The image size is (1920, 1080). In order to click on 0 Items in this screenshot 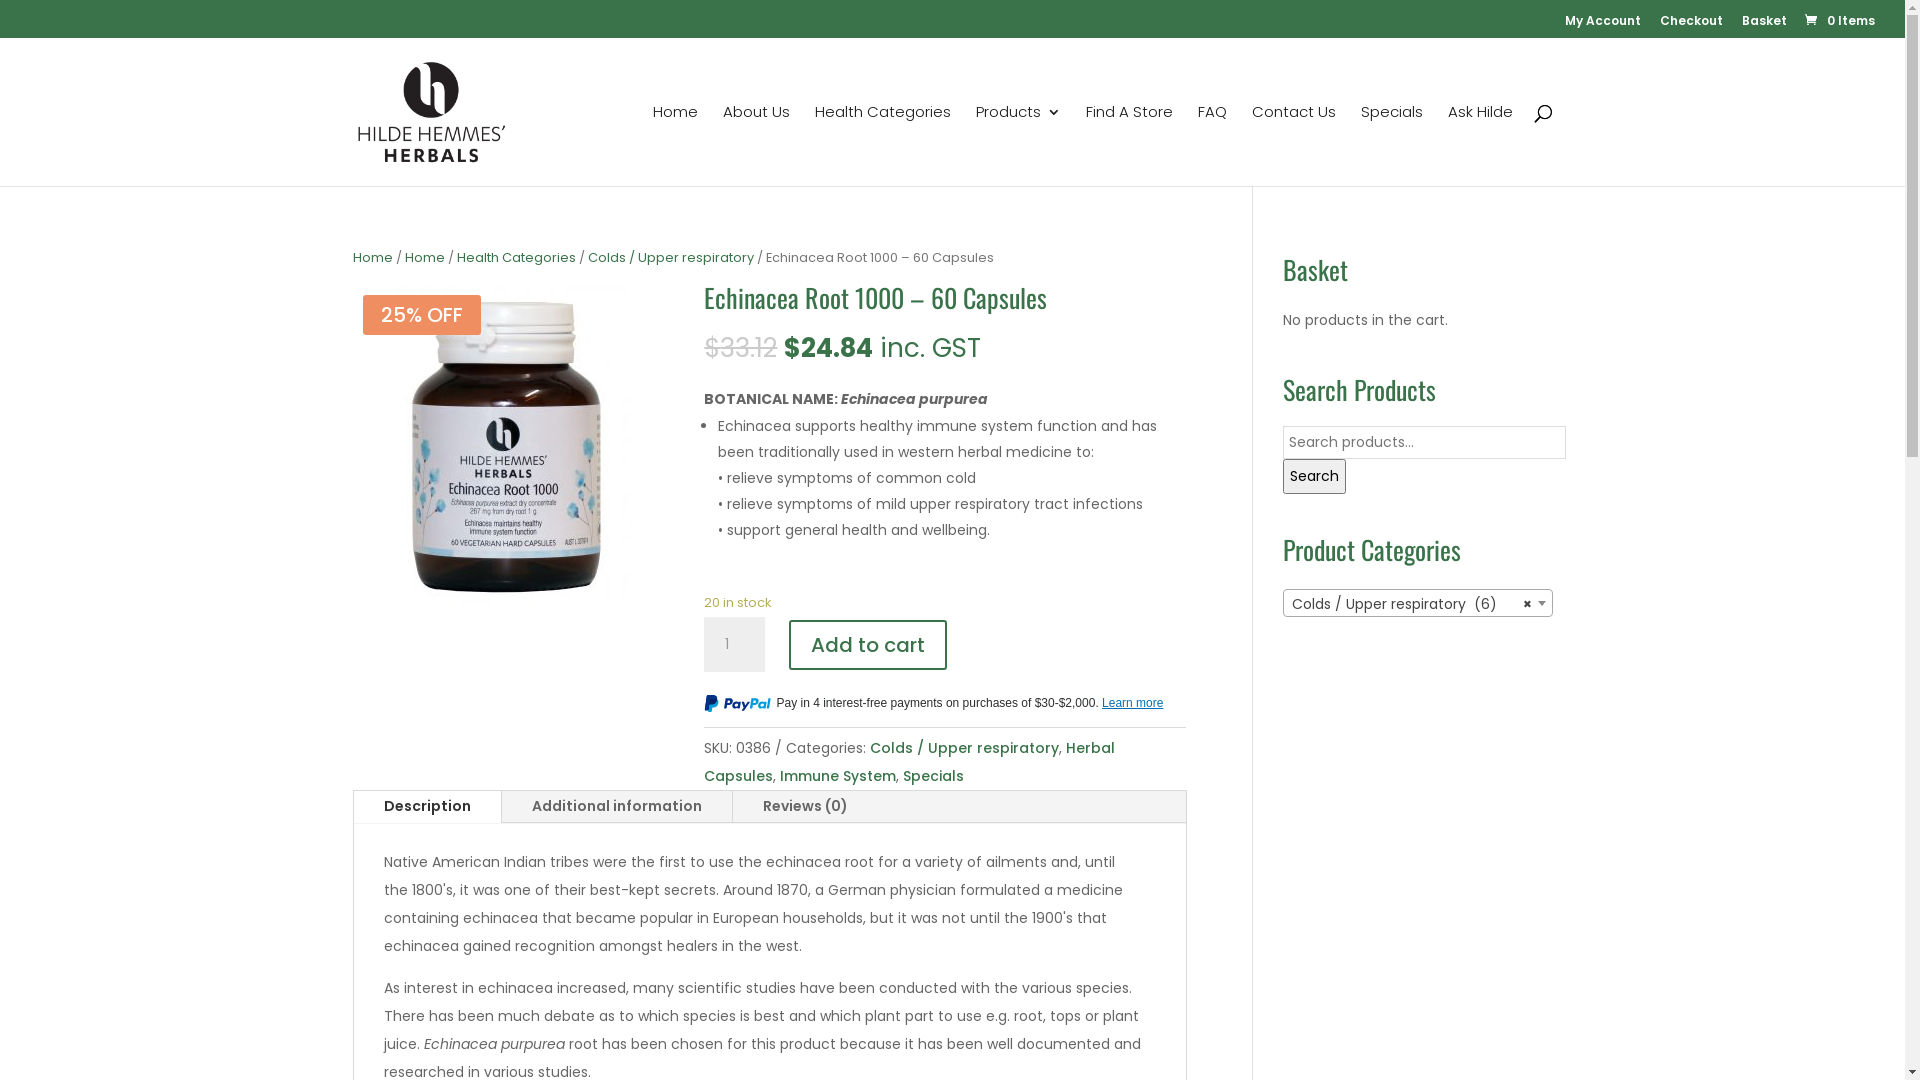, I will do `click(1838, 20)`.